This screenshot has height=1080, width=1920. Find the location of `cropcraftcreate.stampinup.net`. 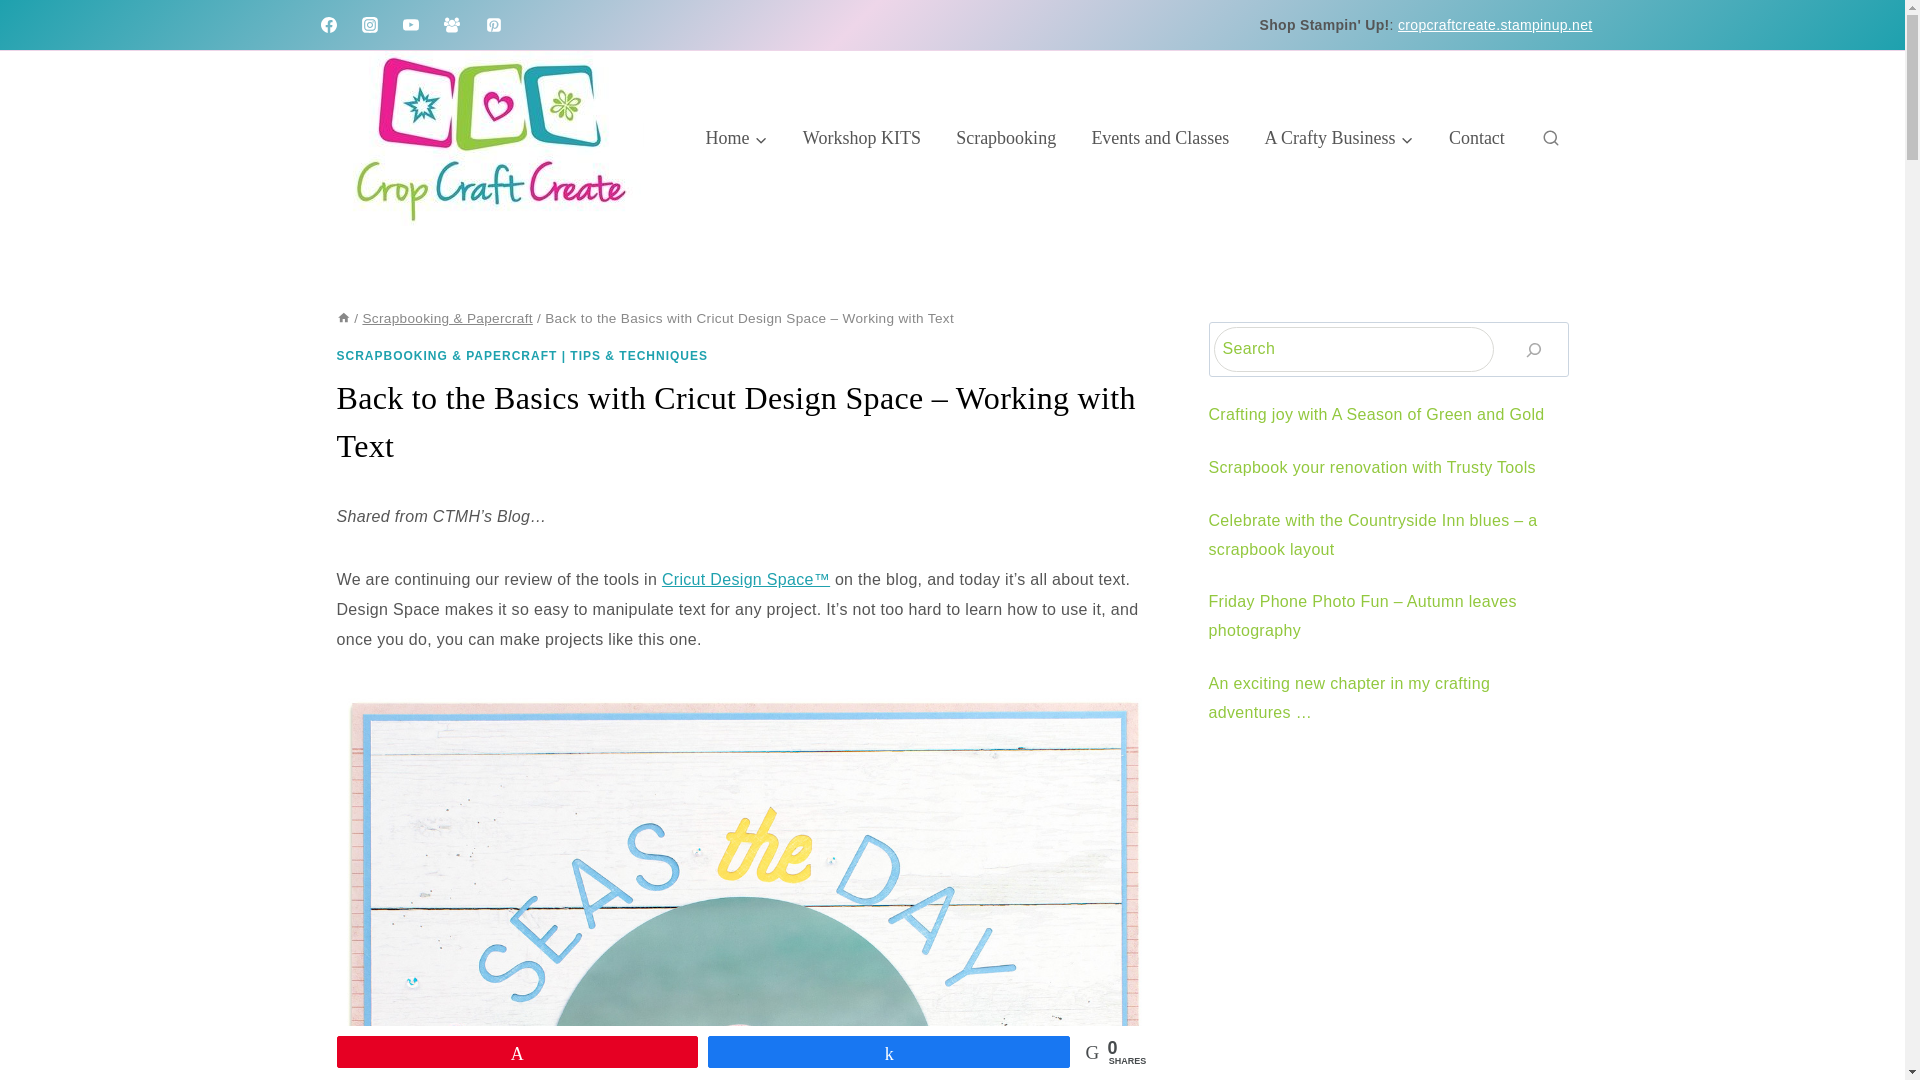

cropcraftcreate.stampinup.net is located at coordinates (1495, 25).